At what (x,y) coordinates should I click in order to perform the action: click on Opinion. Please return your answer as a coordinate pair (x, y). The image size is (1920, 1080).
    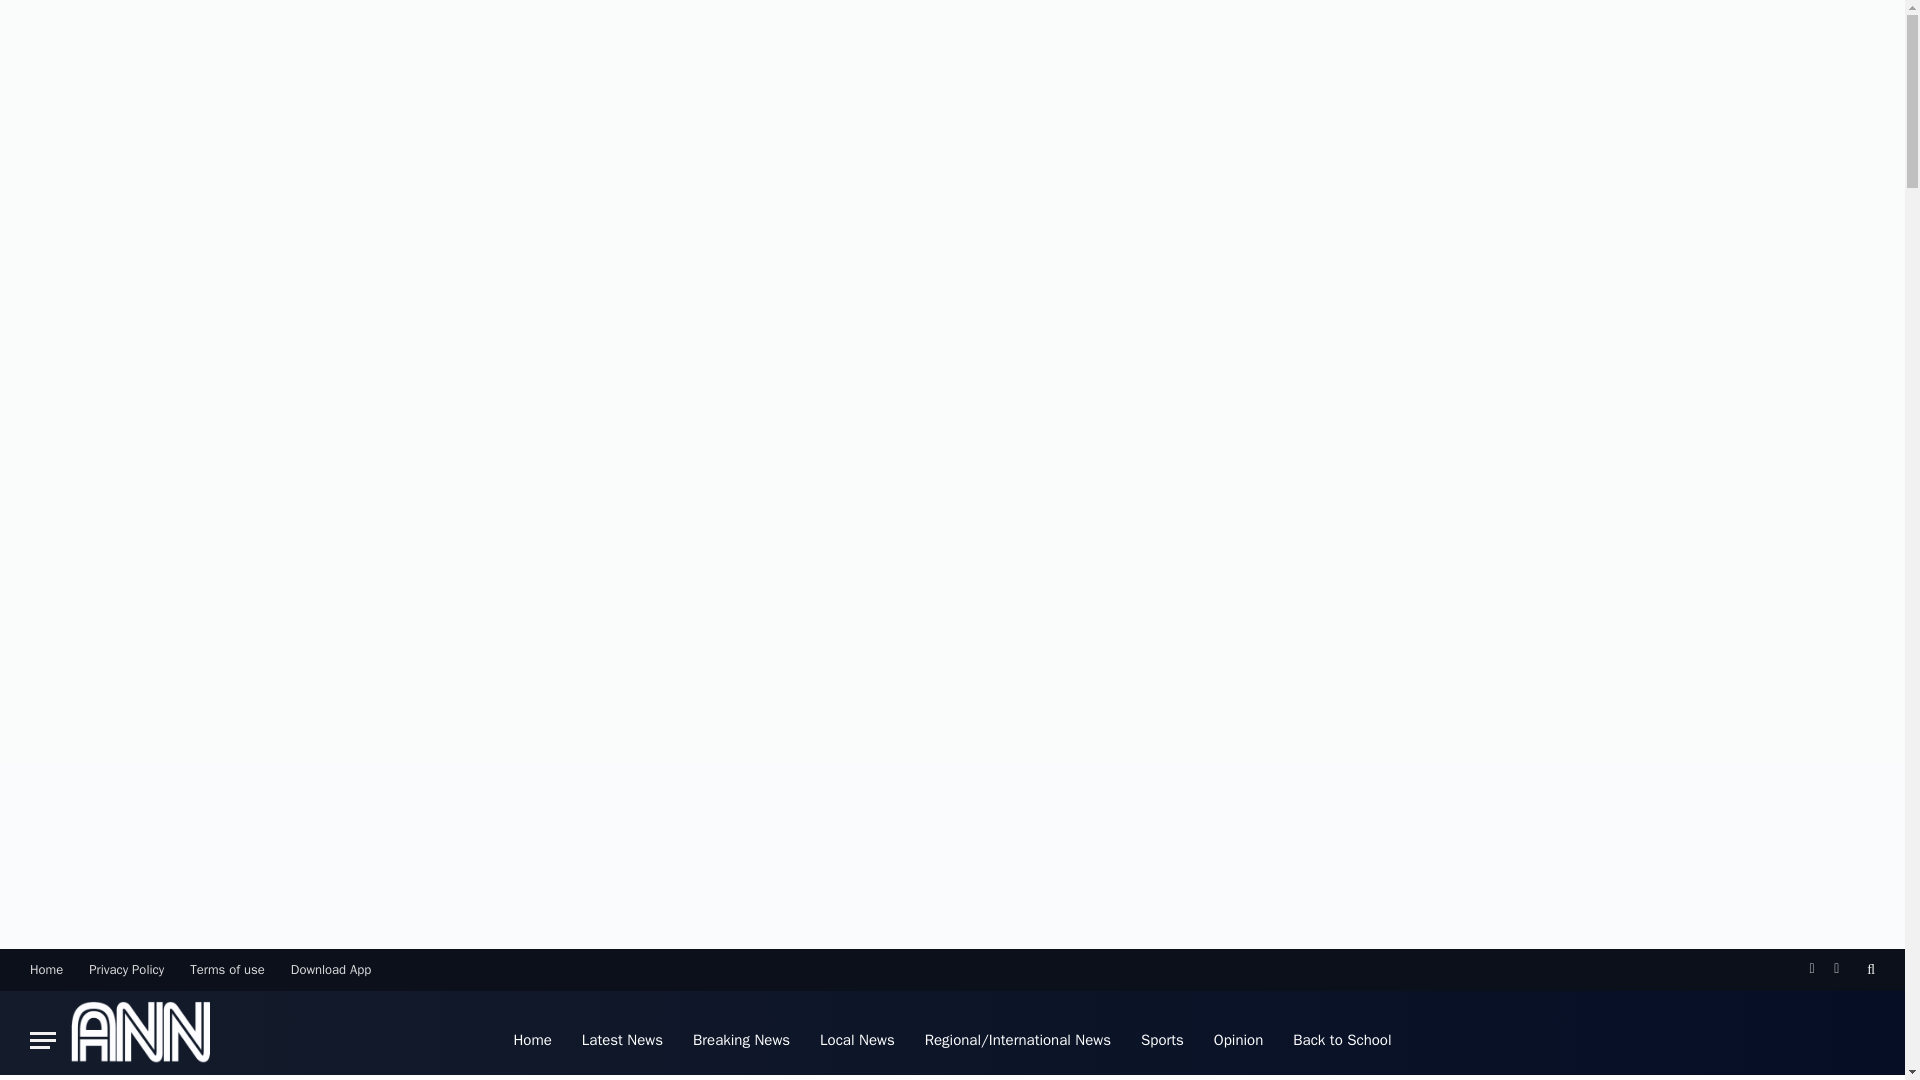
    Looking at the image, I should click on (1238, 1035).